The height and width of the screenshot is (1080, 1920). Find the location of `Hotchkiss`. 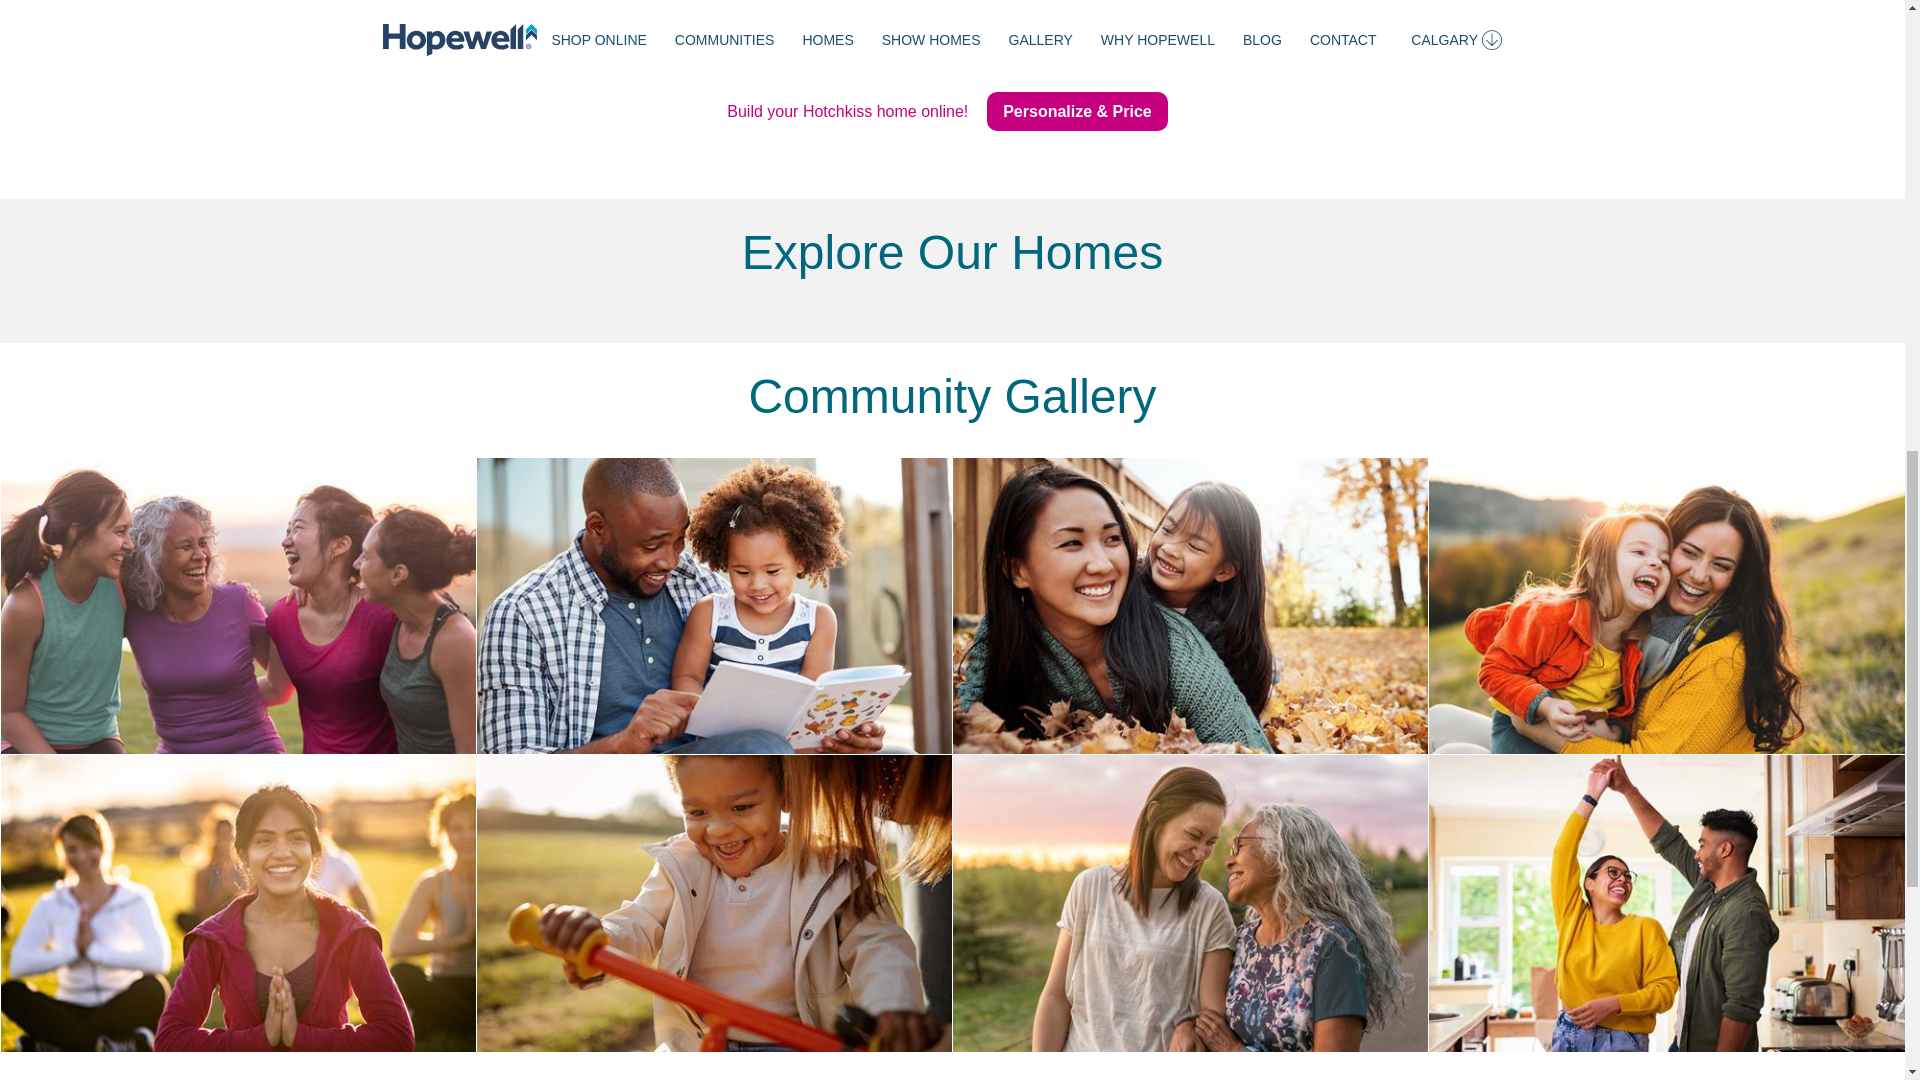

Hotchkiss is located at coordinates (237, 605).